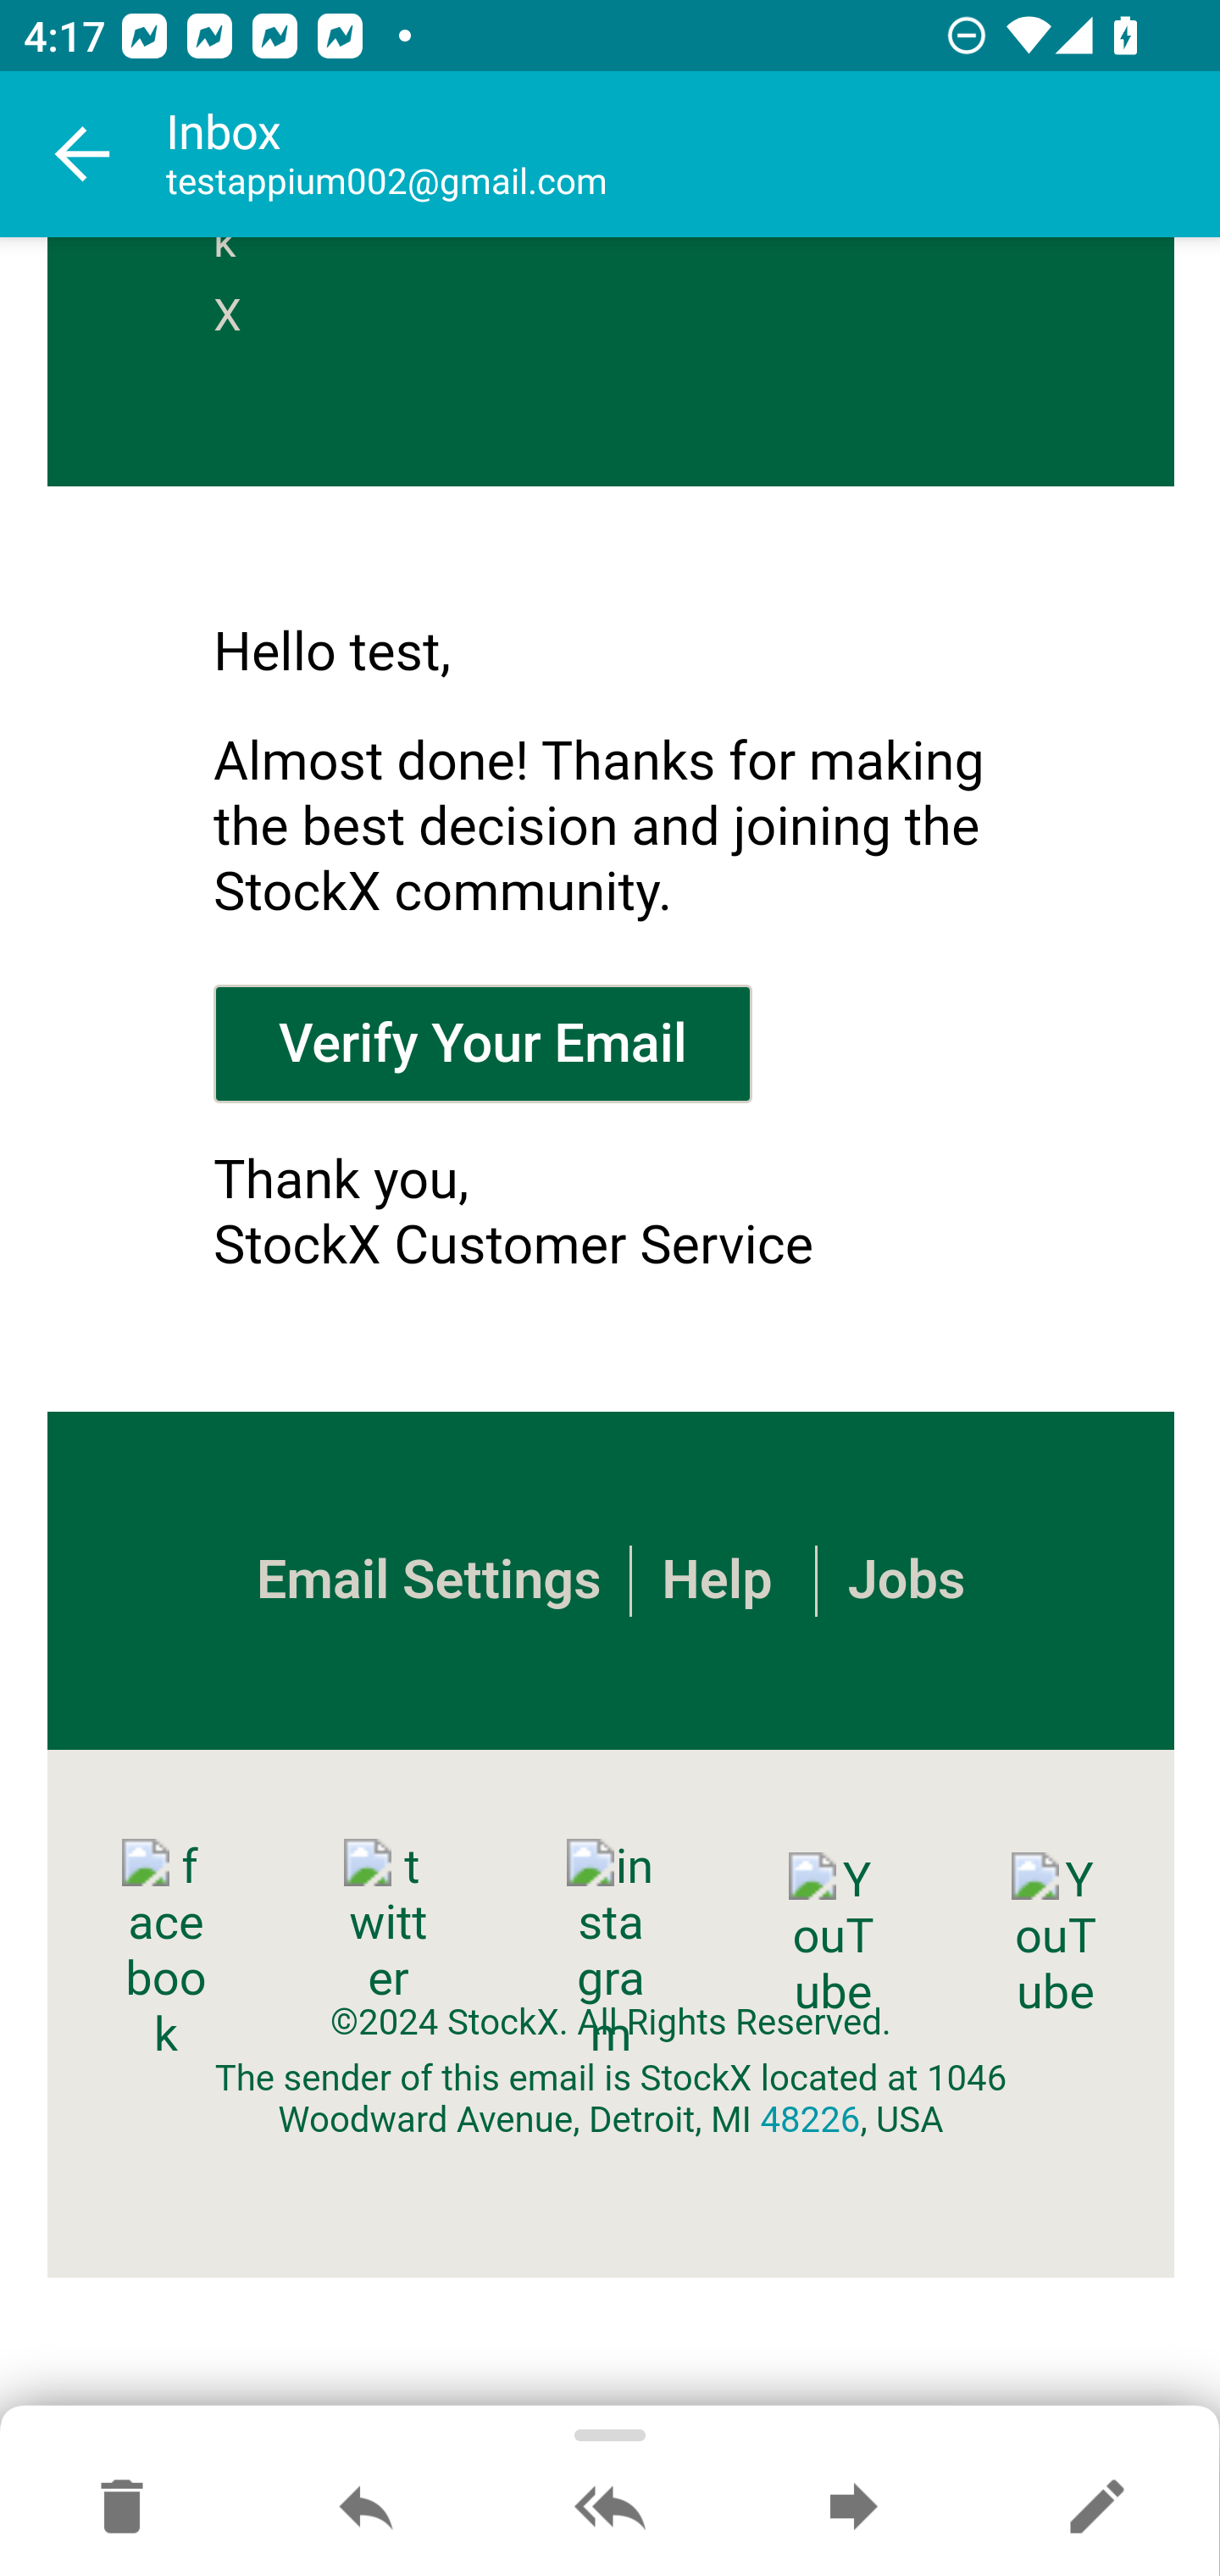 Image resolution: width=1220 pixels, height=2576 pixels. What do you see at coordinates (853, 2508) in the screenshot?
I see `Forward` at bounding box center [853, 2508].